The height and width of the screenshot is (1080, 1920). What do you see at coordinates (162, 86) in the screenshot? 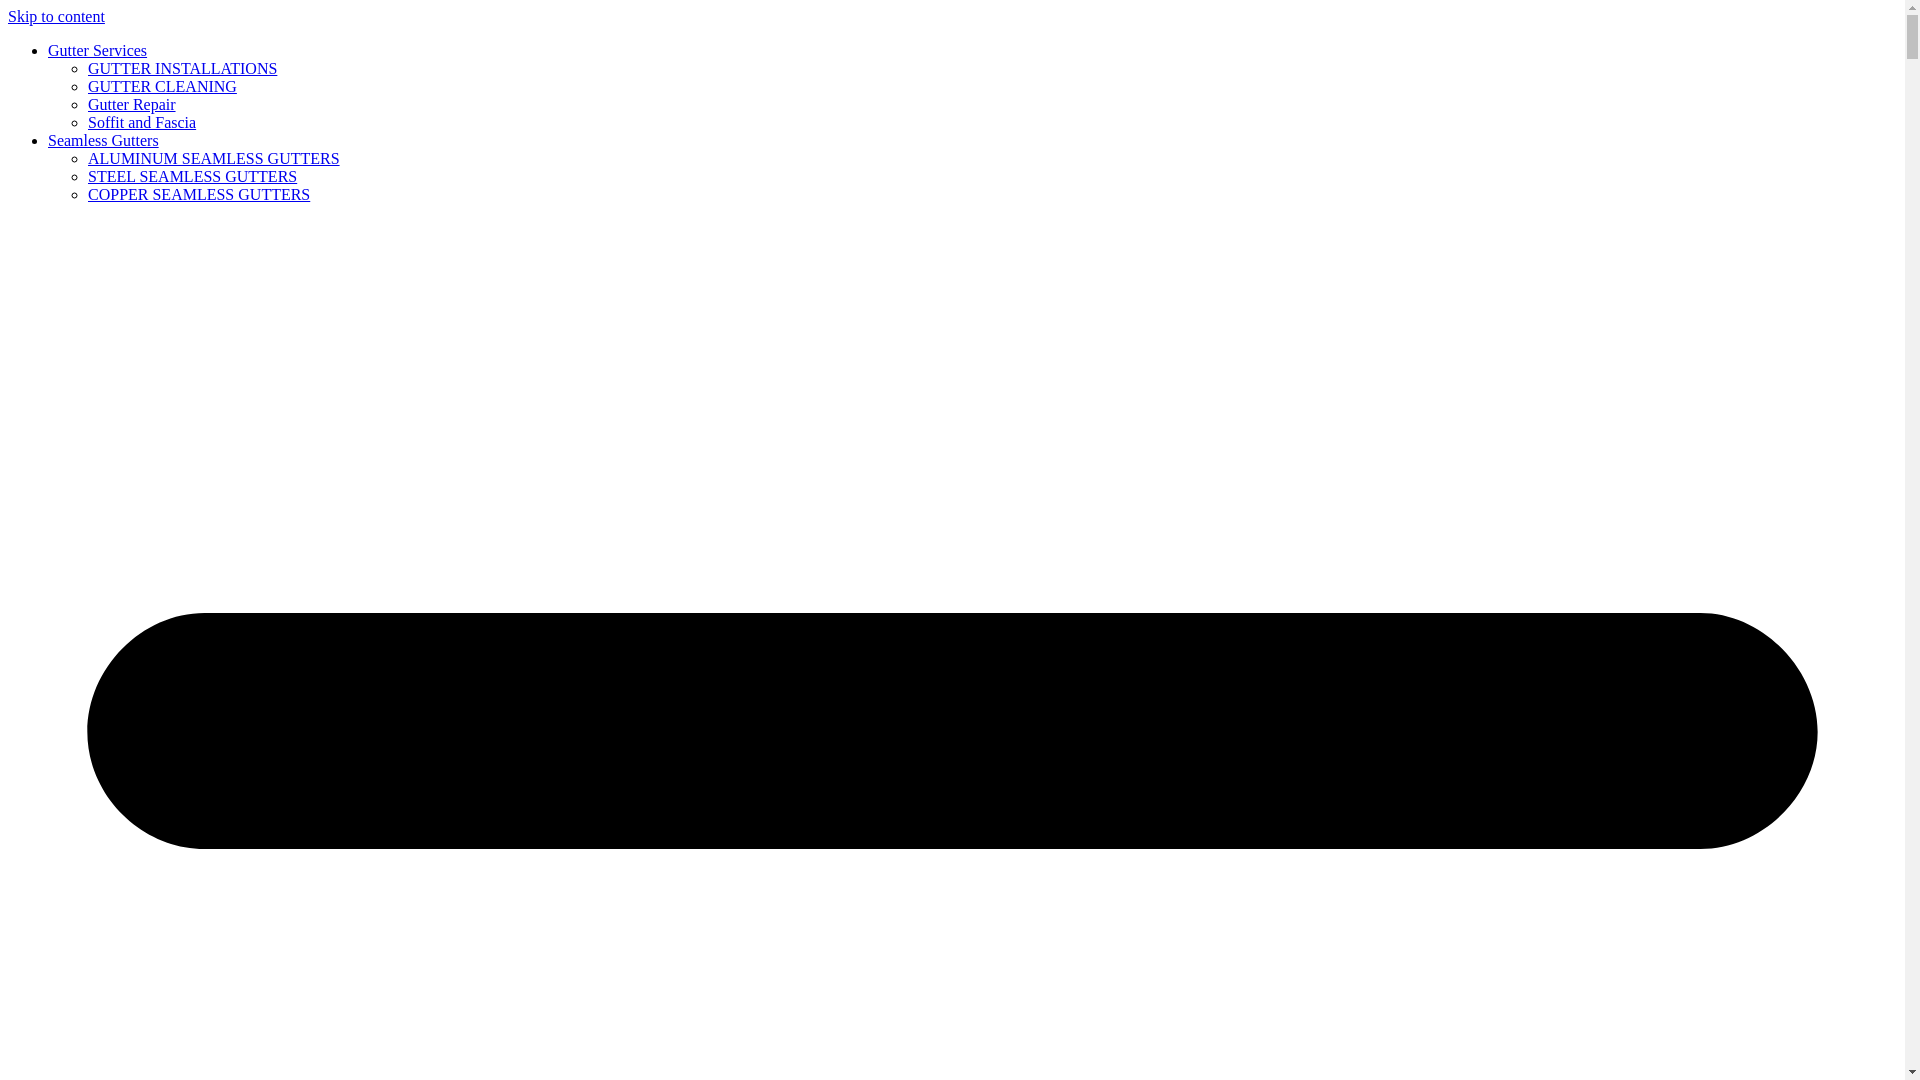
I see `GUTTER CLEANING` at bounding box center [162, 86].